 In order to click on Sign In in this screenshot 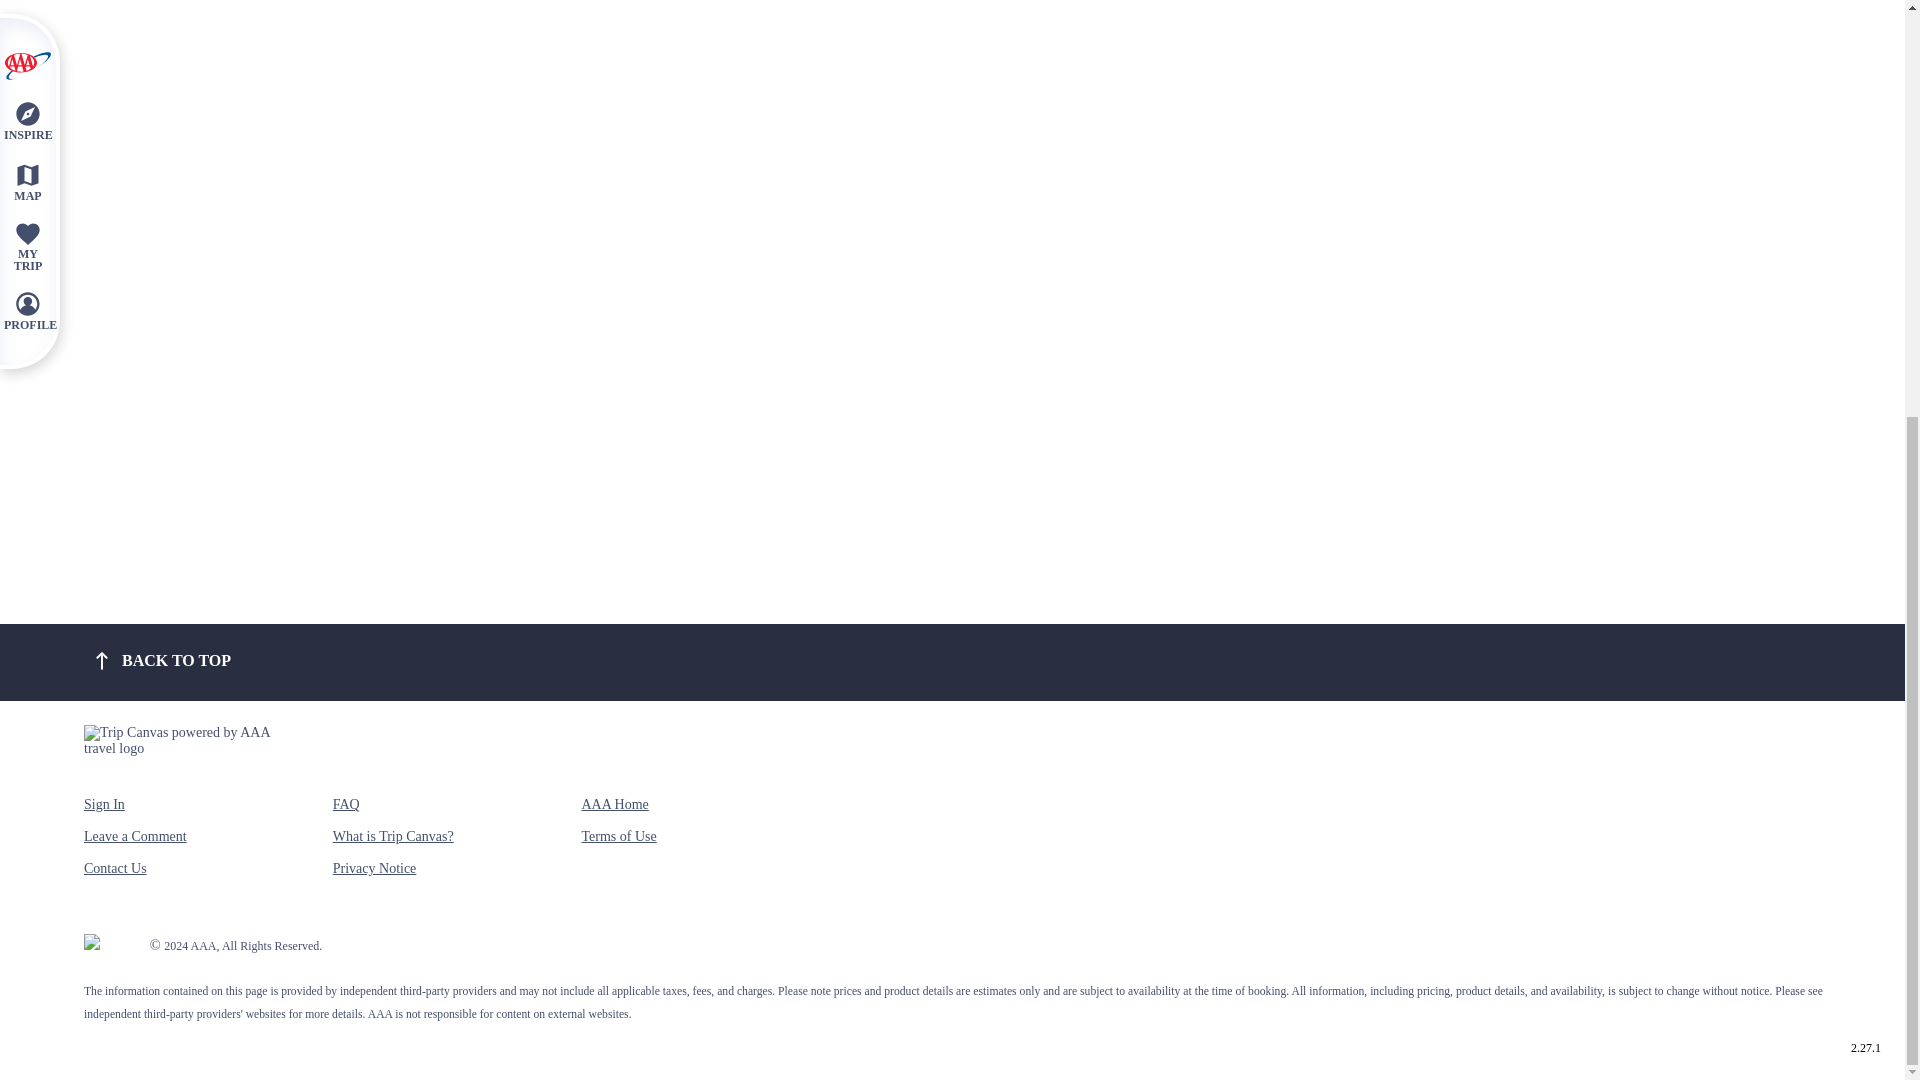, I will do `click(104, 813)`.